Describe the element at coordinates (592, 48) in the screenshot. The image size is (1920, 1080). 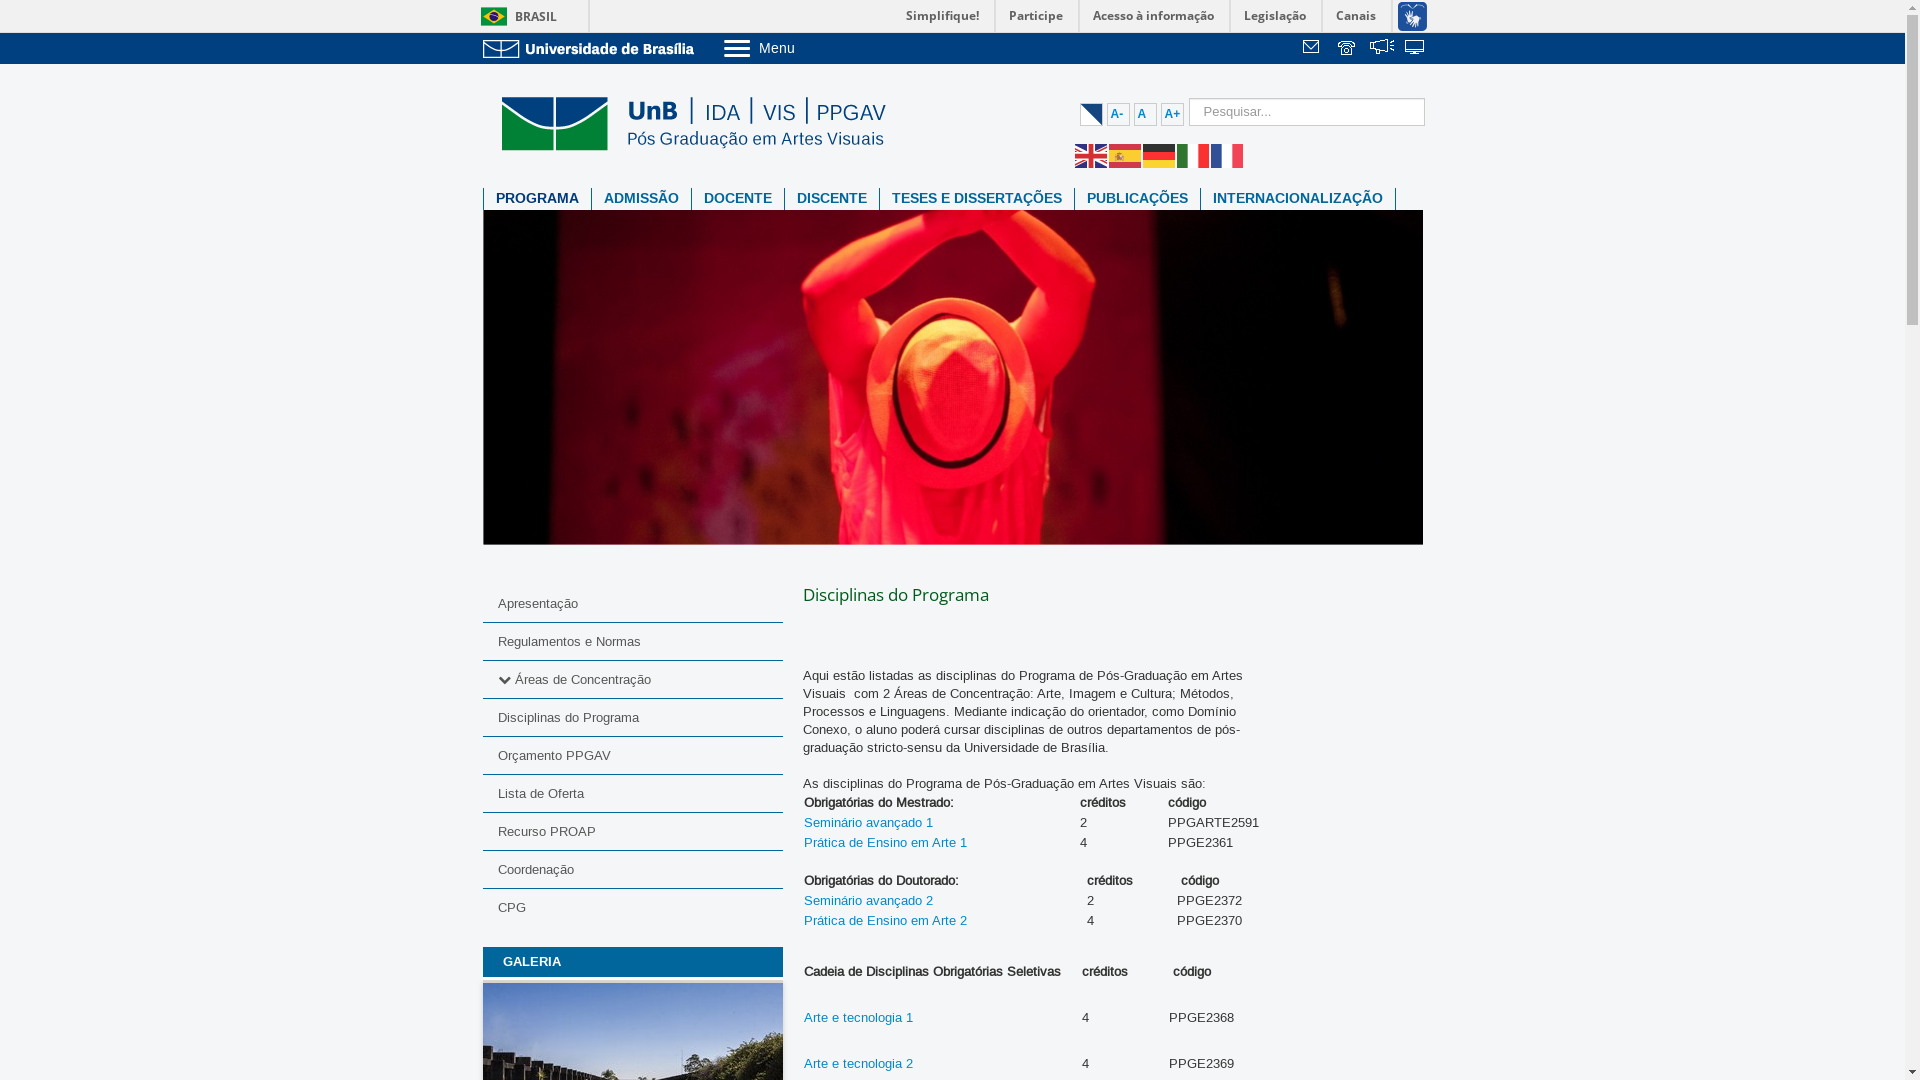
I see `Ir para o Portal da UnB` at that location.